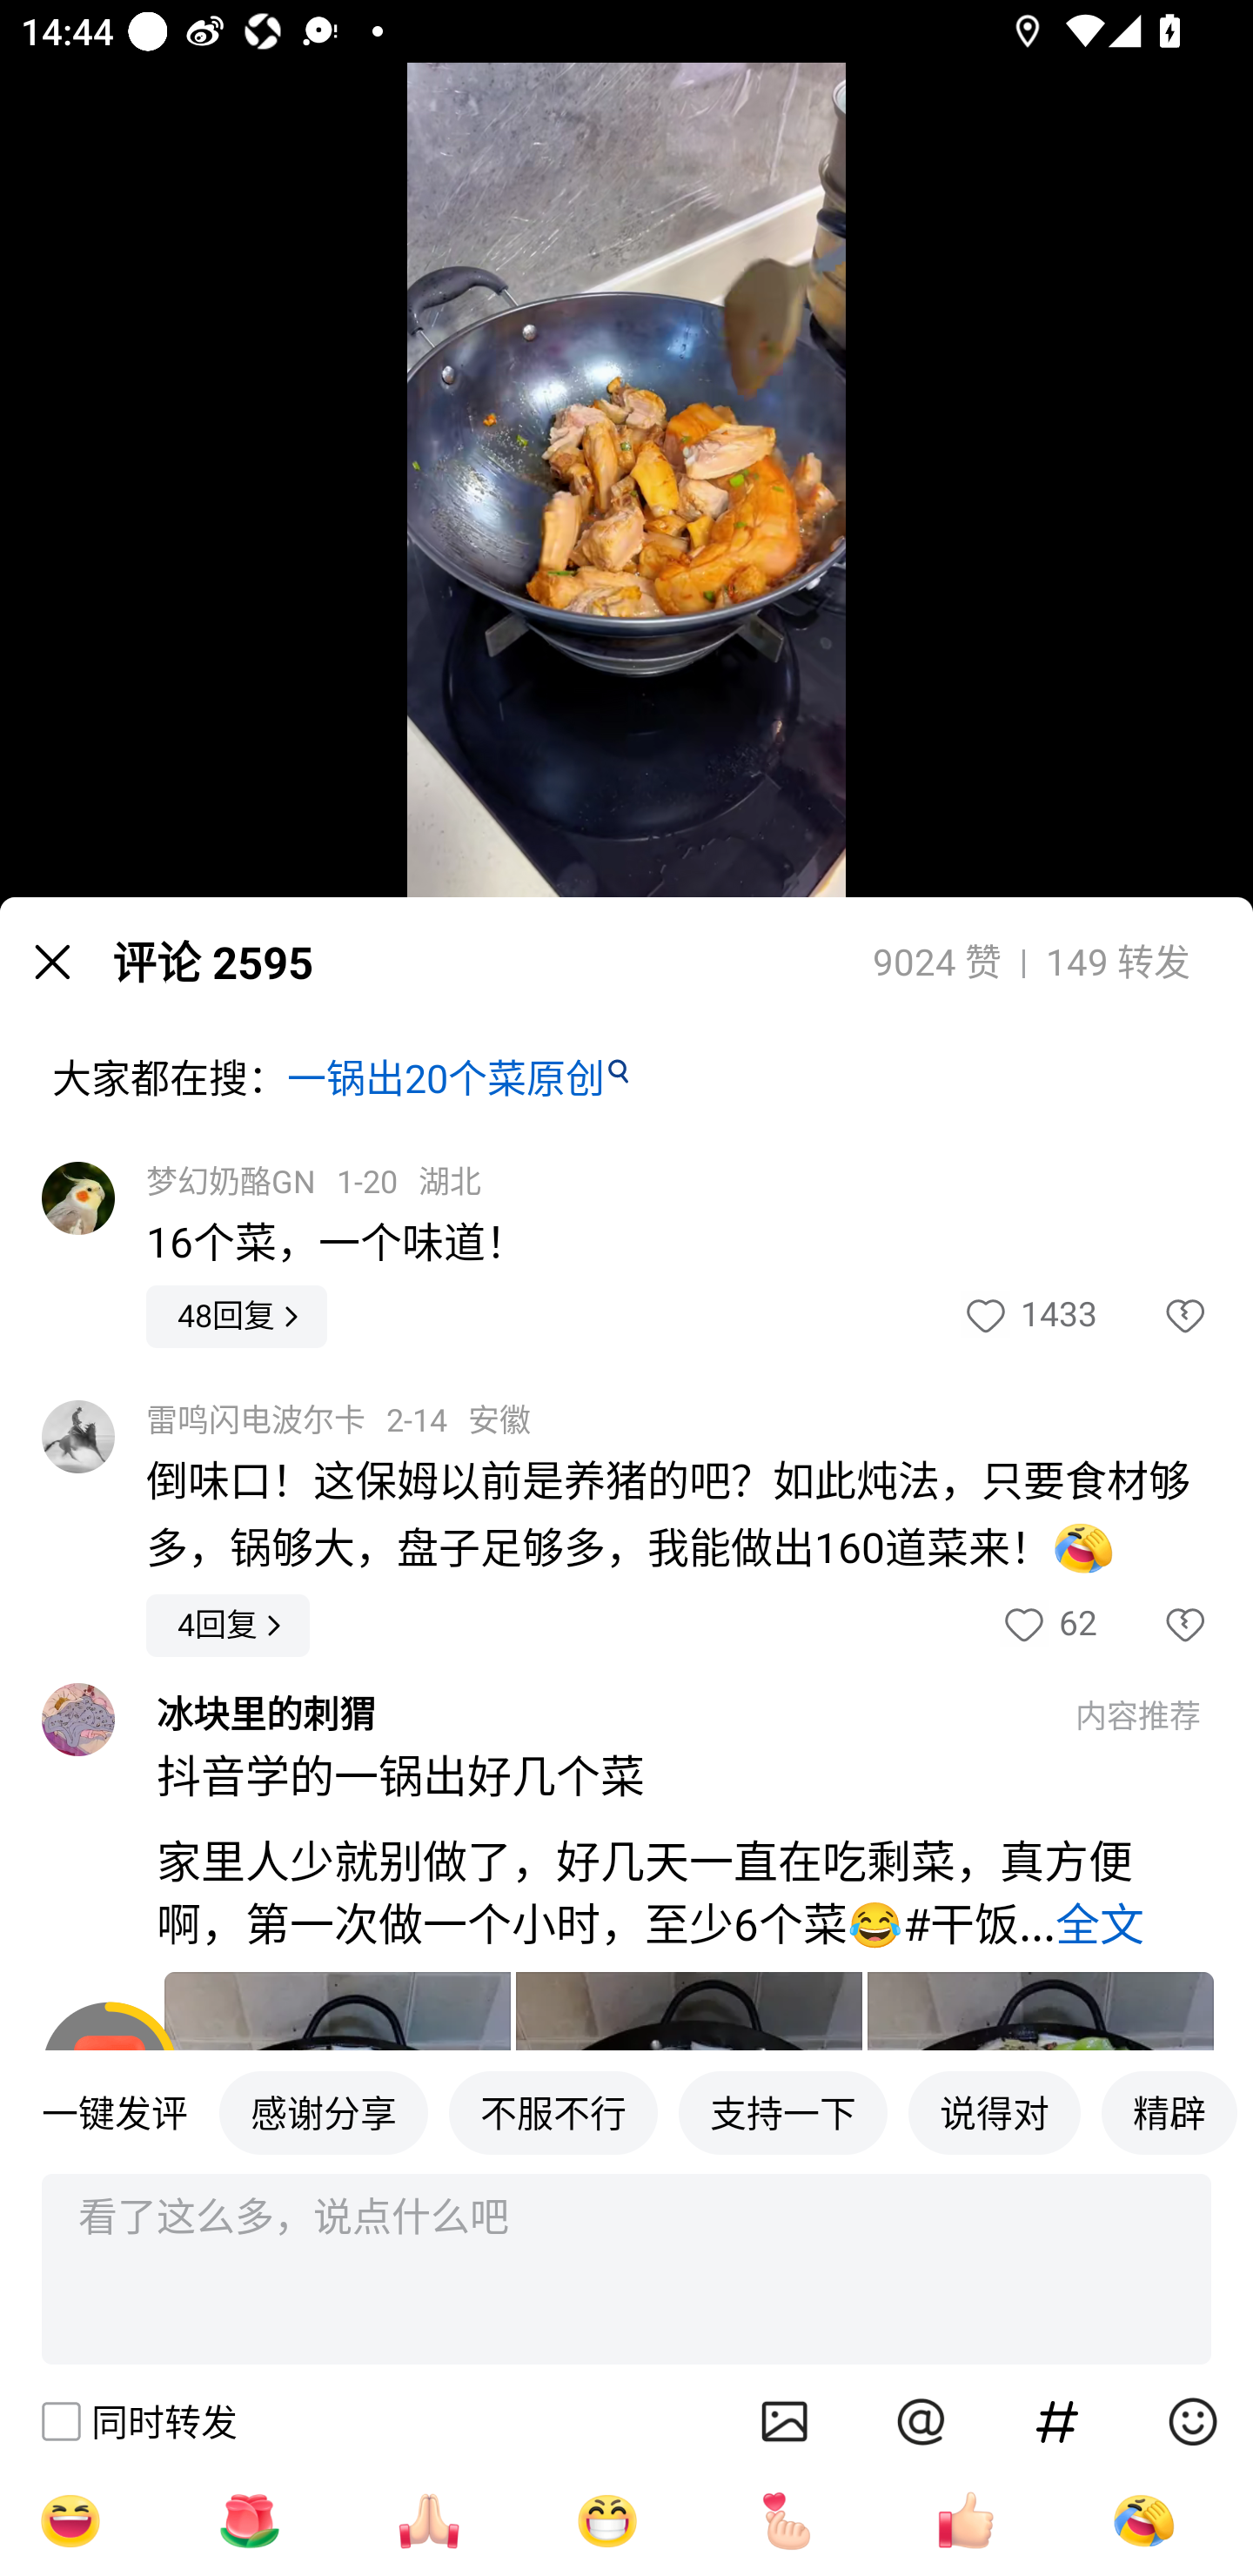 The height and width of the screenshot is (2576, 1253). I want to click on 相册, so click(785, 2421).